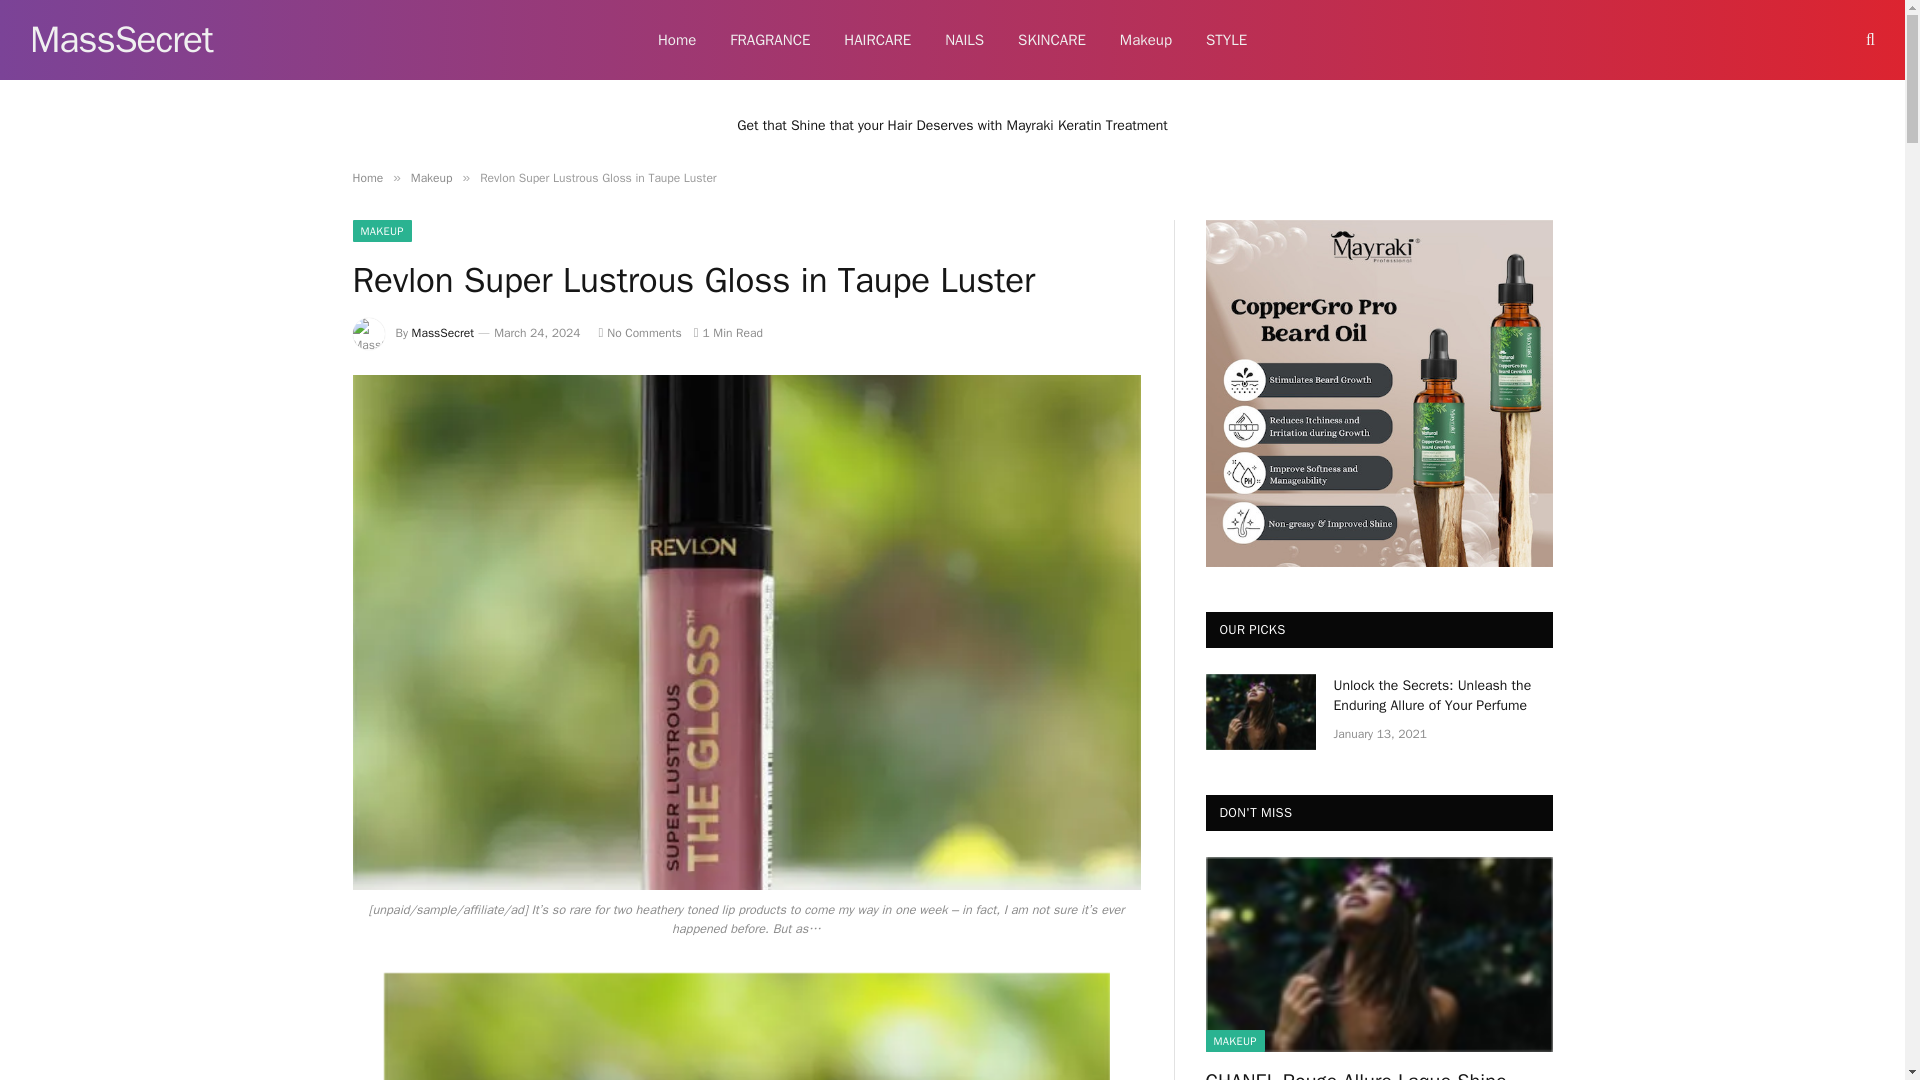 The width and height of the screenshot is (1920, 1080). What do you see at coordinates (443, 333) in the screenshot?
I see `MassSecret` at bounding box center [443, 333].